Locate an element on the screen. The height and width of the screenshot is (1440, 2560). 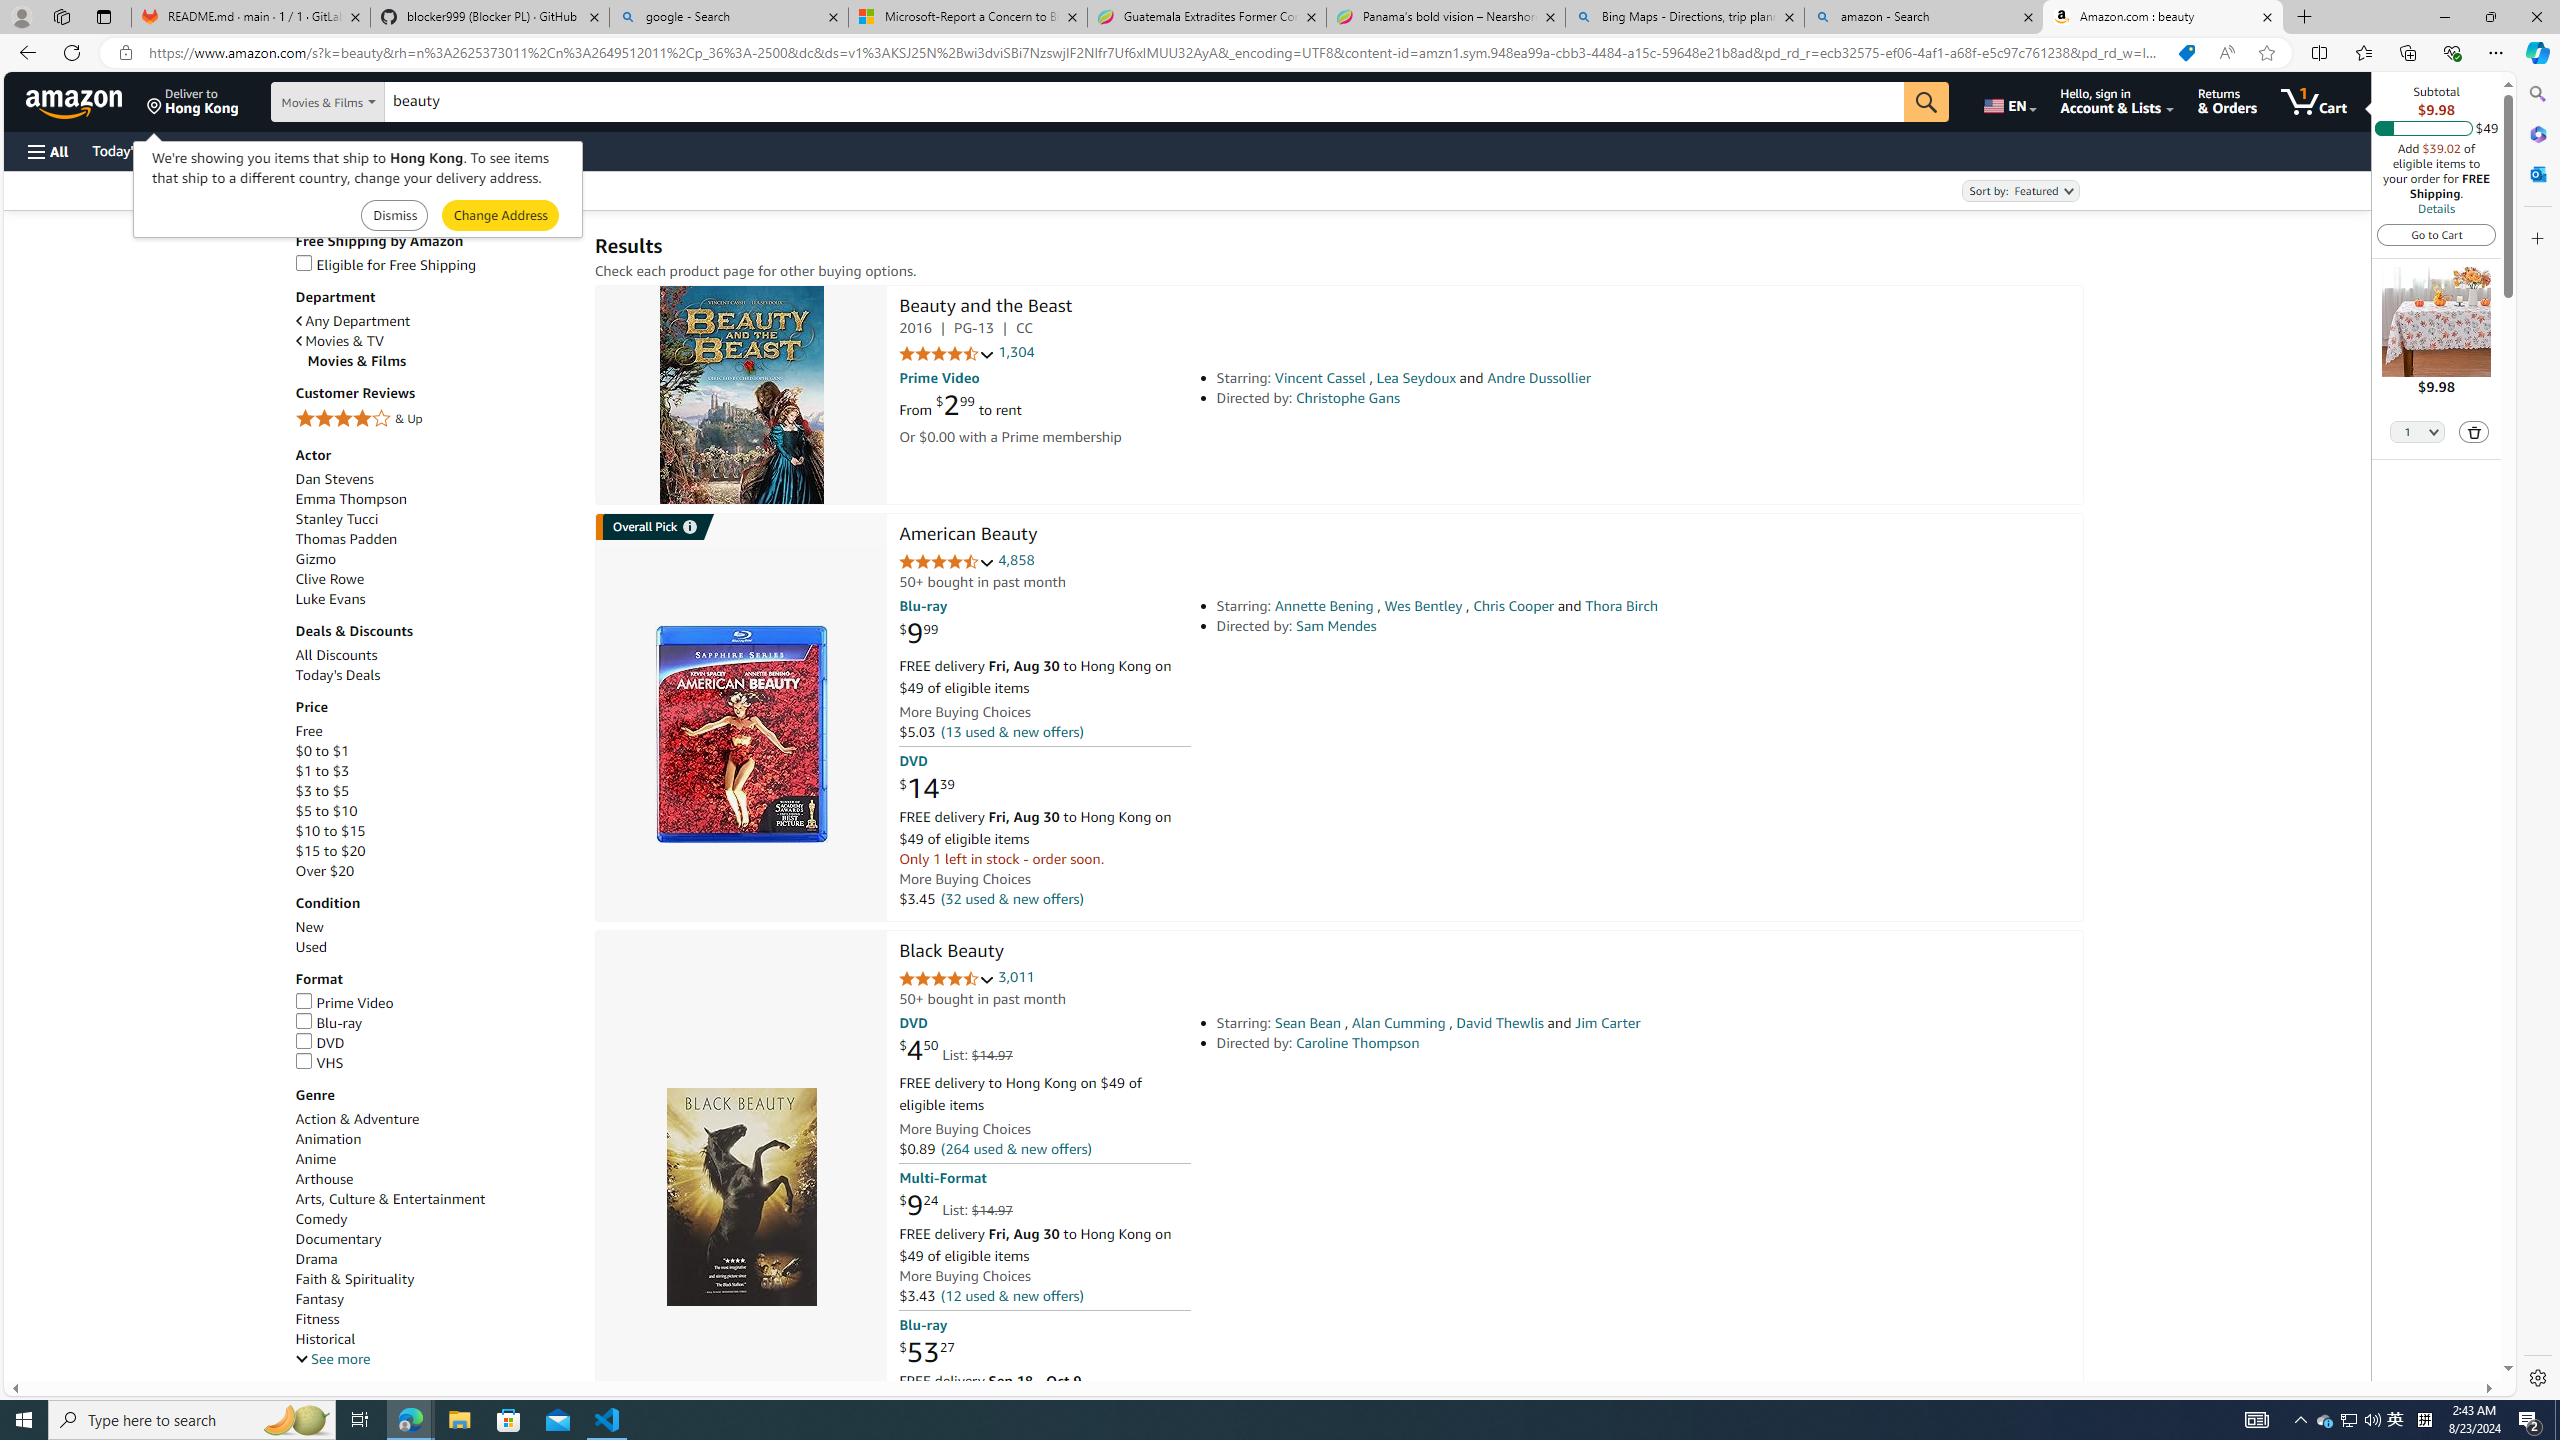
See more, Genre is located at coordinates (332, 1360).